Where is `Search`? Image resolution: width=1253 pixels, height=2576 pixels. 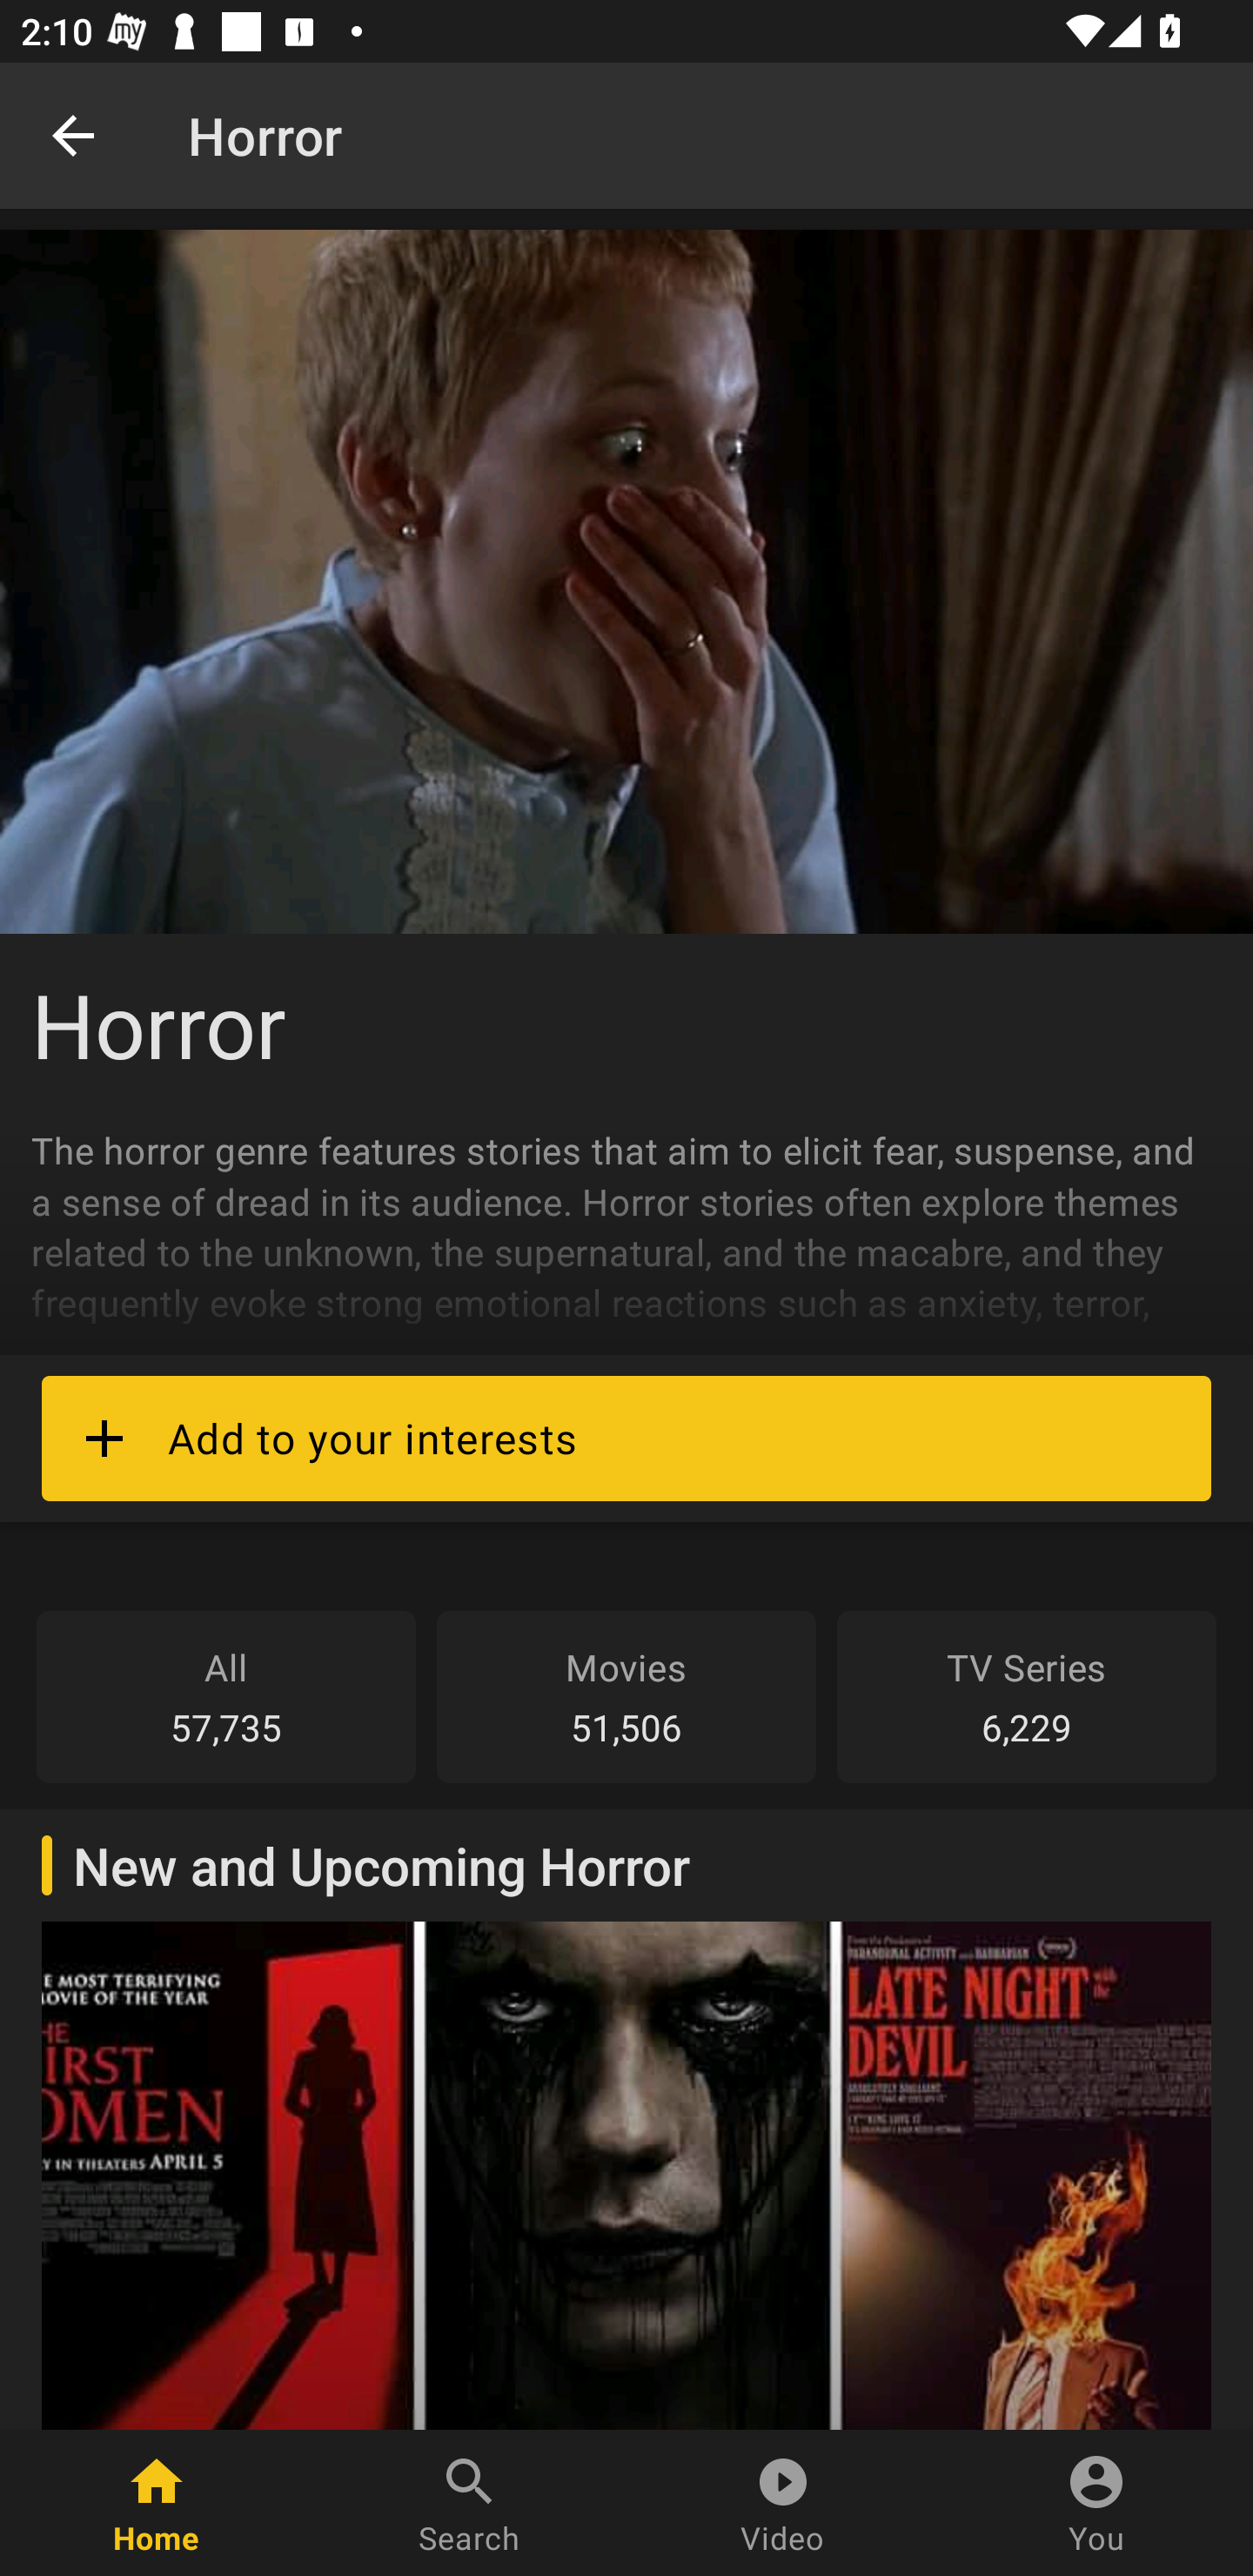 Search is located at coordinates (470, 2503).